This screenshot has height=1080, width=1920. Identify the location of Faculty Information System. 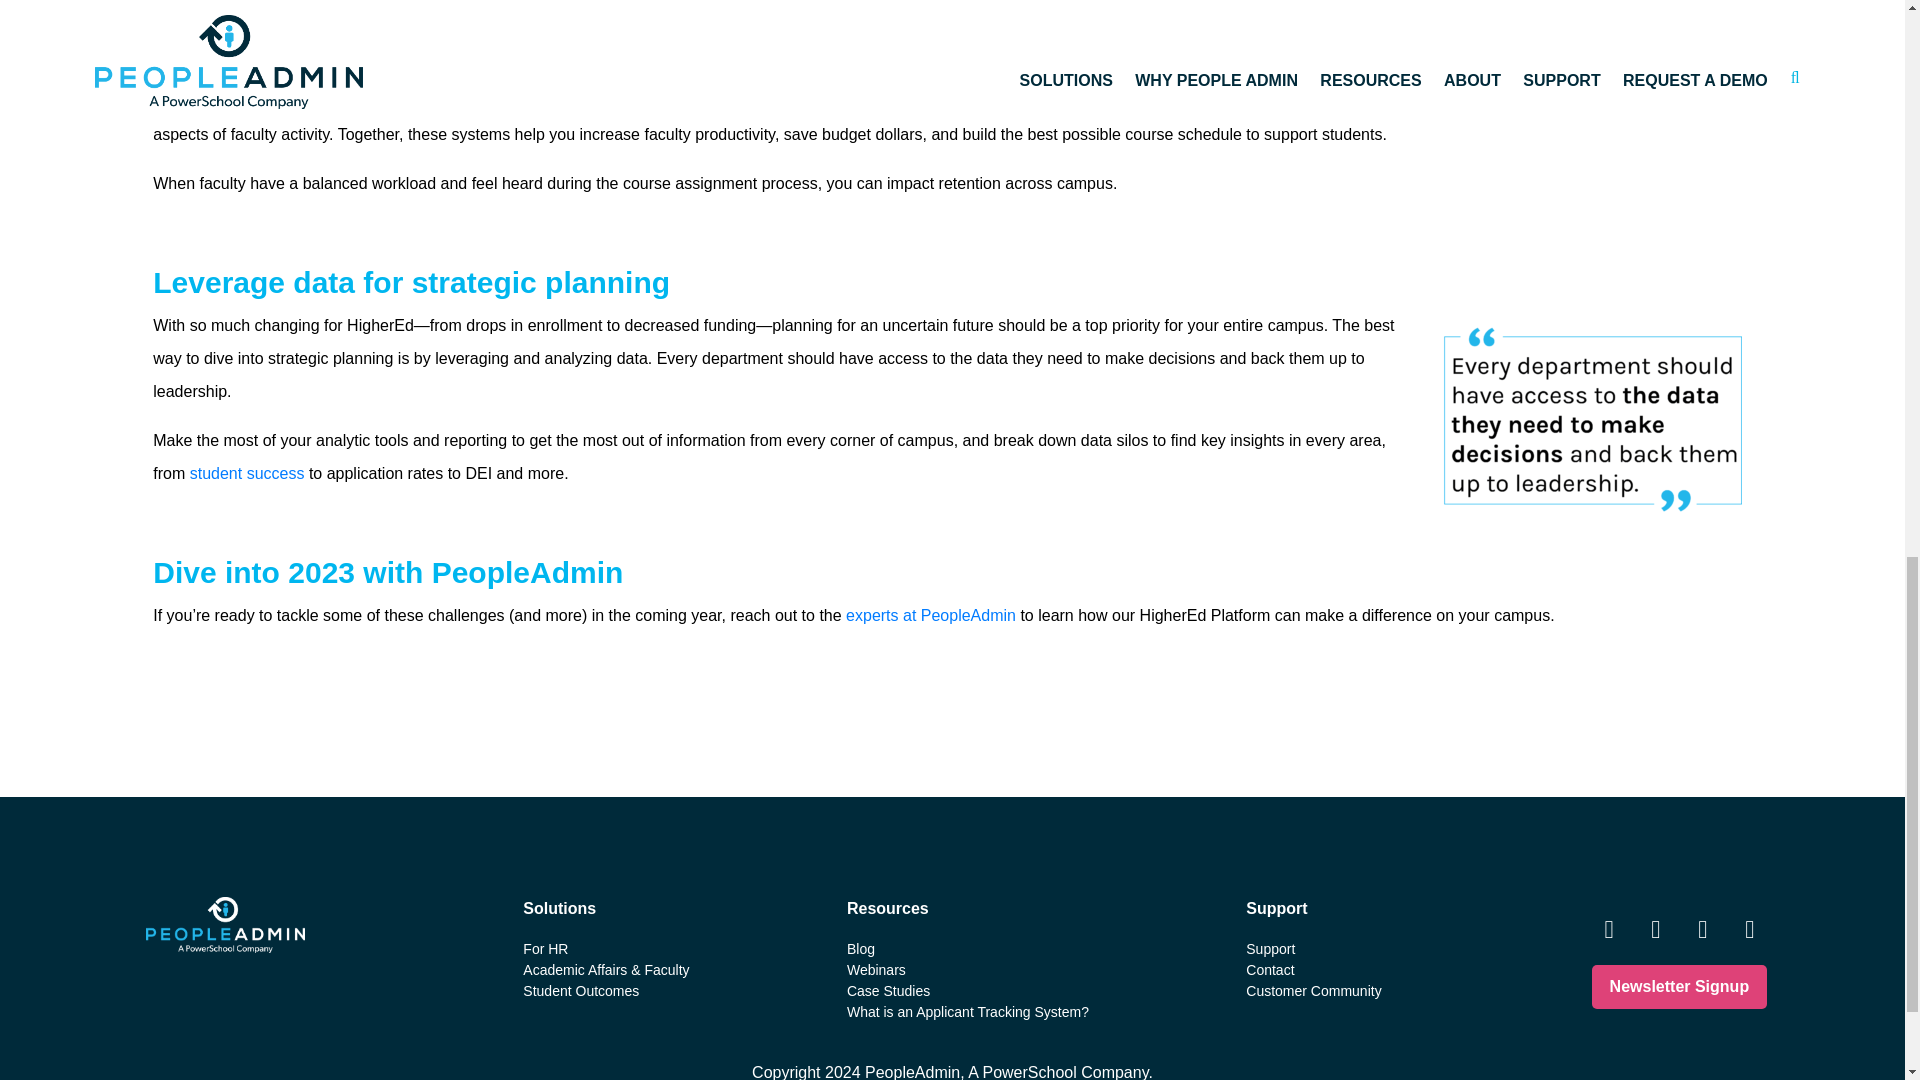
(1202, 101).